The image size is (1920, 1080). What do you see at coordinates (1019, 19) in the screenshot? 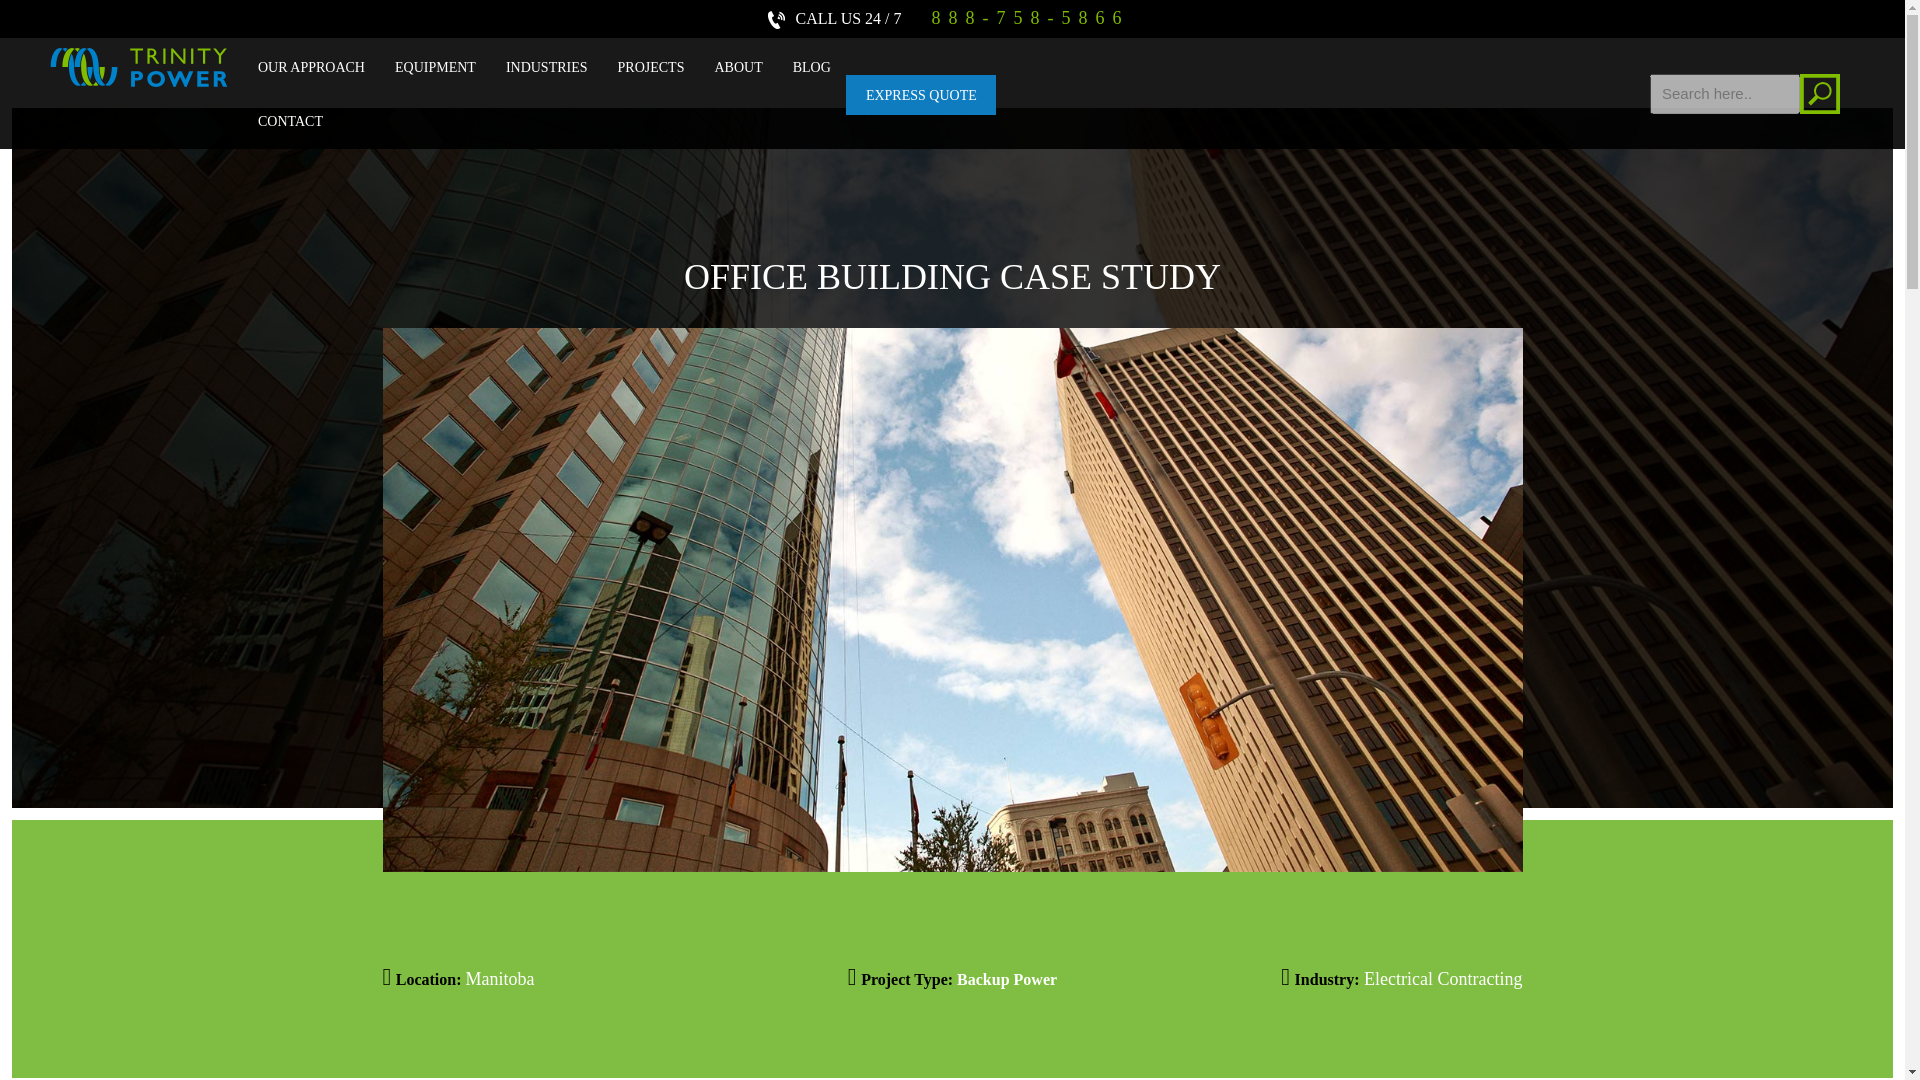
I see `888-758-5866` at bounding box center [1019, 19].